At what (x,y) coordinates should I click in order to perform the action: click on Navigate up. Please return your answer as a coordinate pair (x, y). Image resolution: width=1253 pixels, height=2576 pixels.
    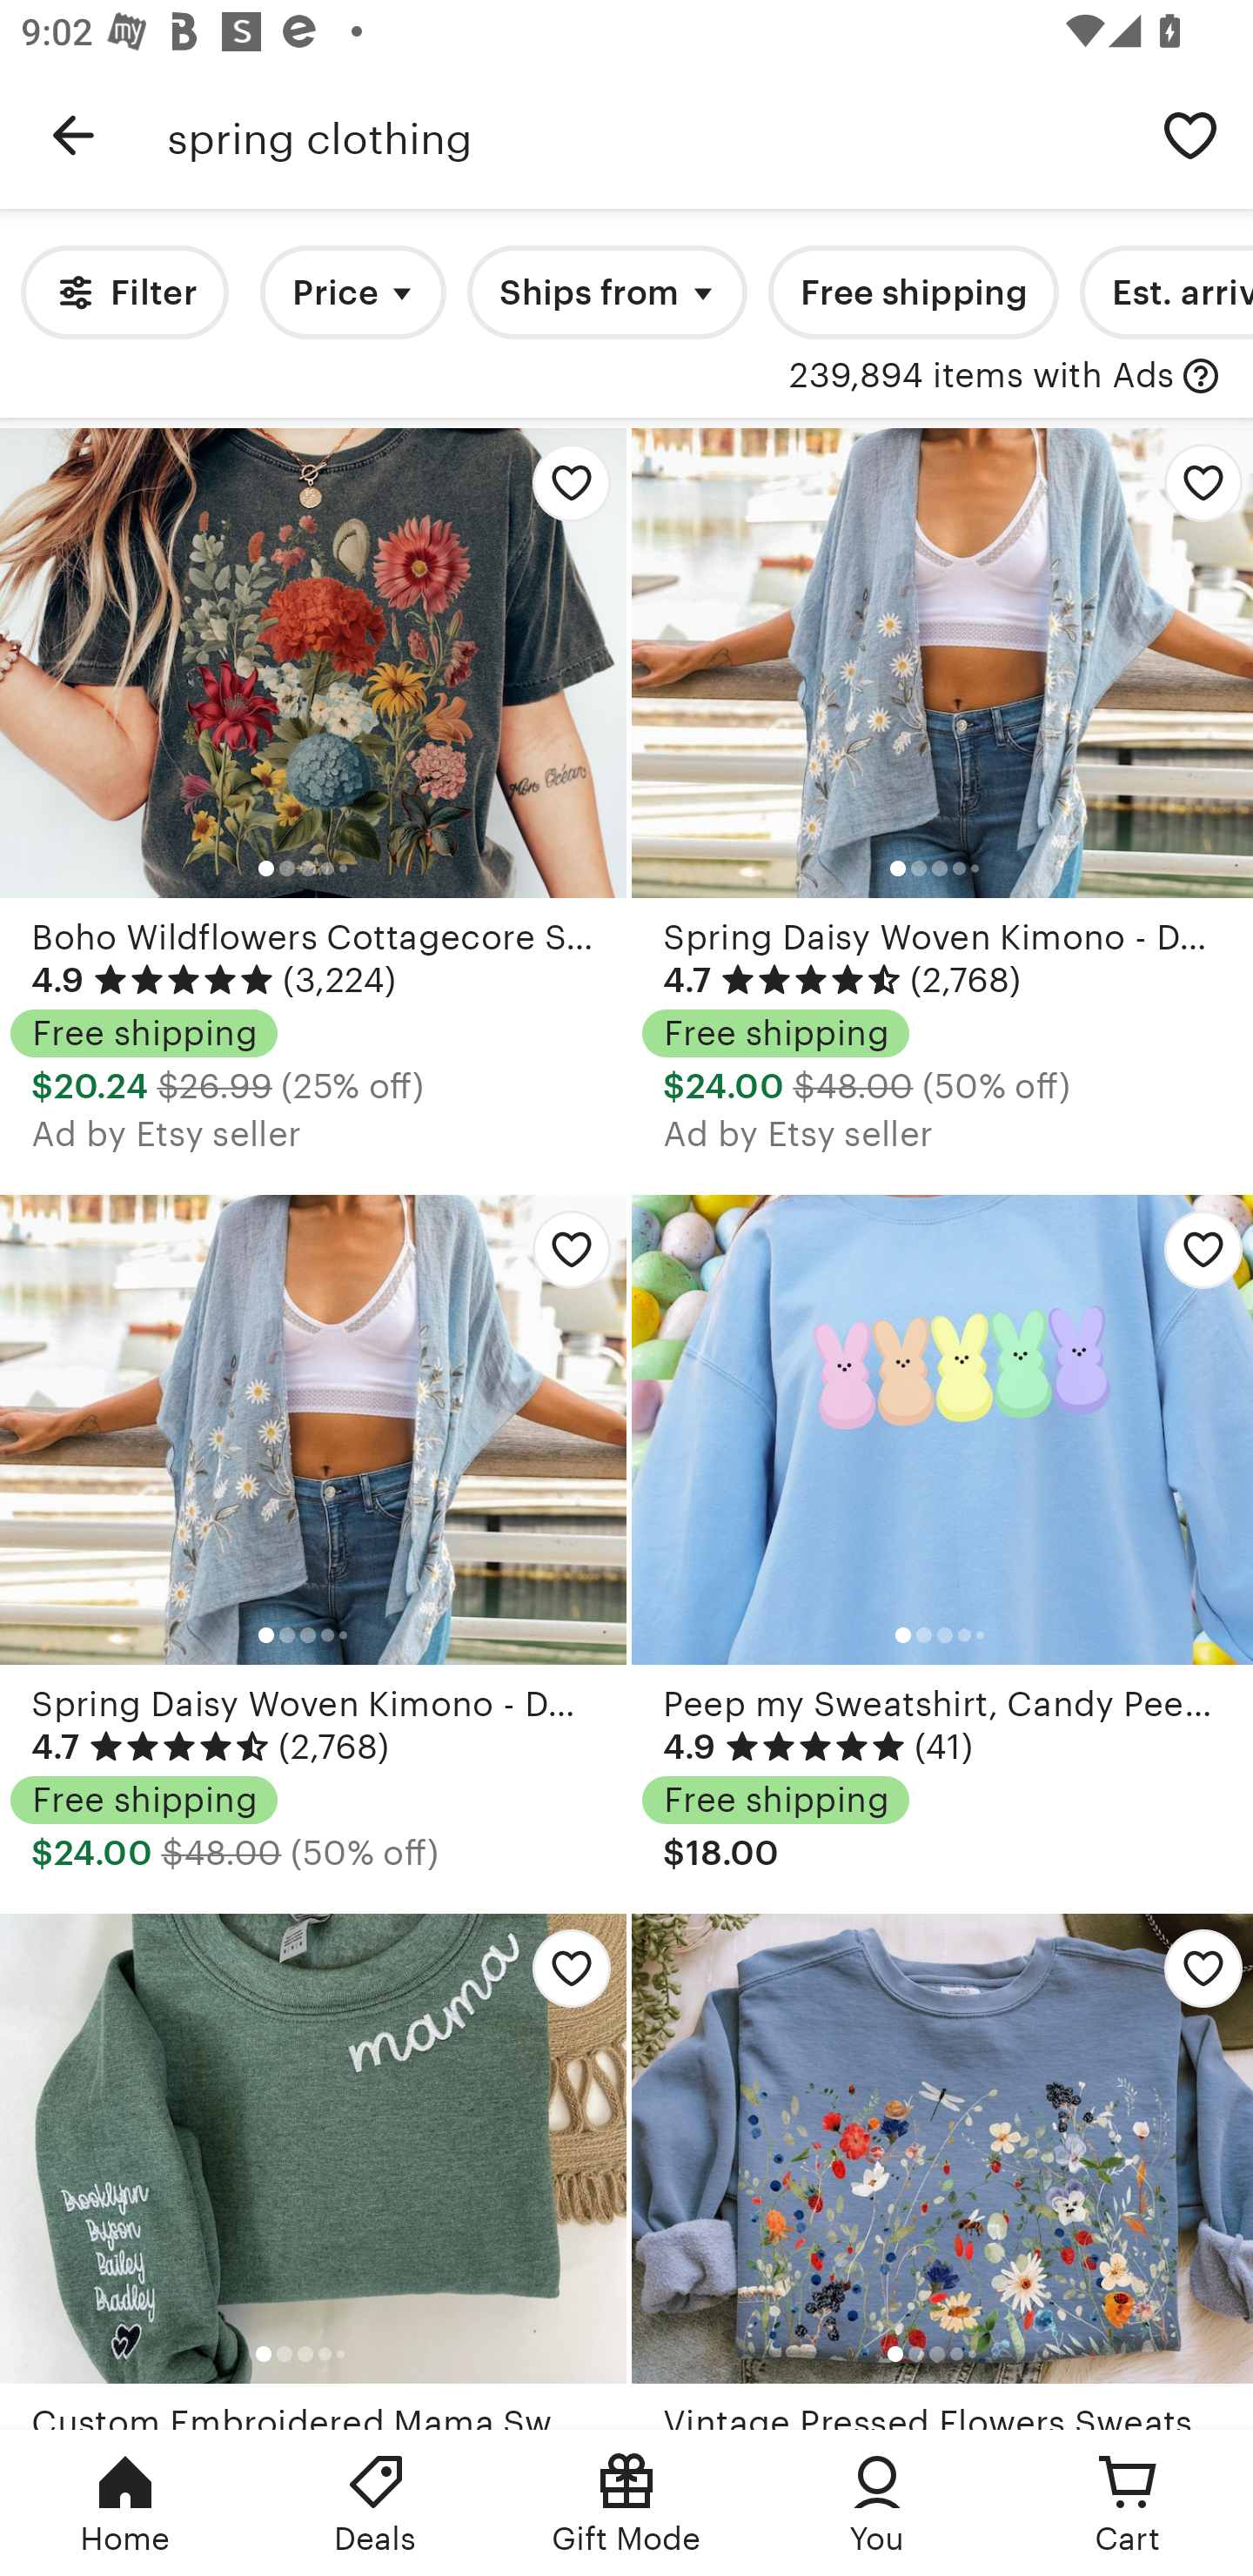
    Looking at the image, I should click on (73, 135).